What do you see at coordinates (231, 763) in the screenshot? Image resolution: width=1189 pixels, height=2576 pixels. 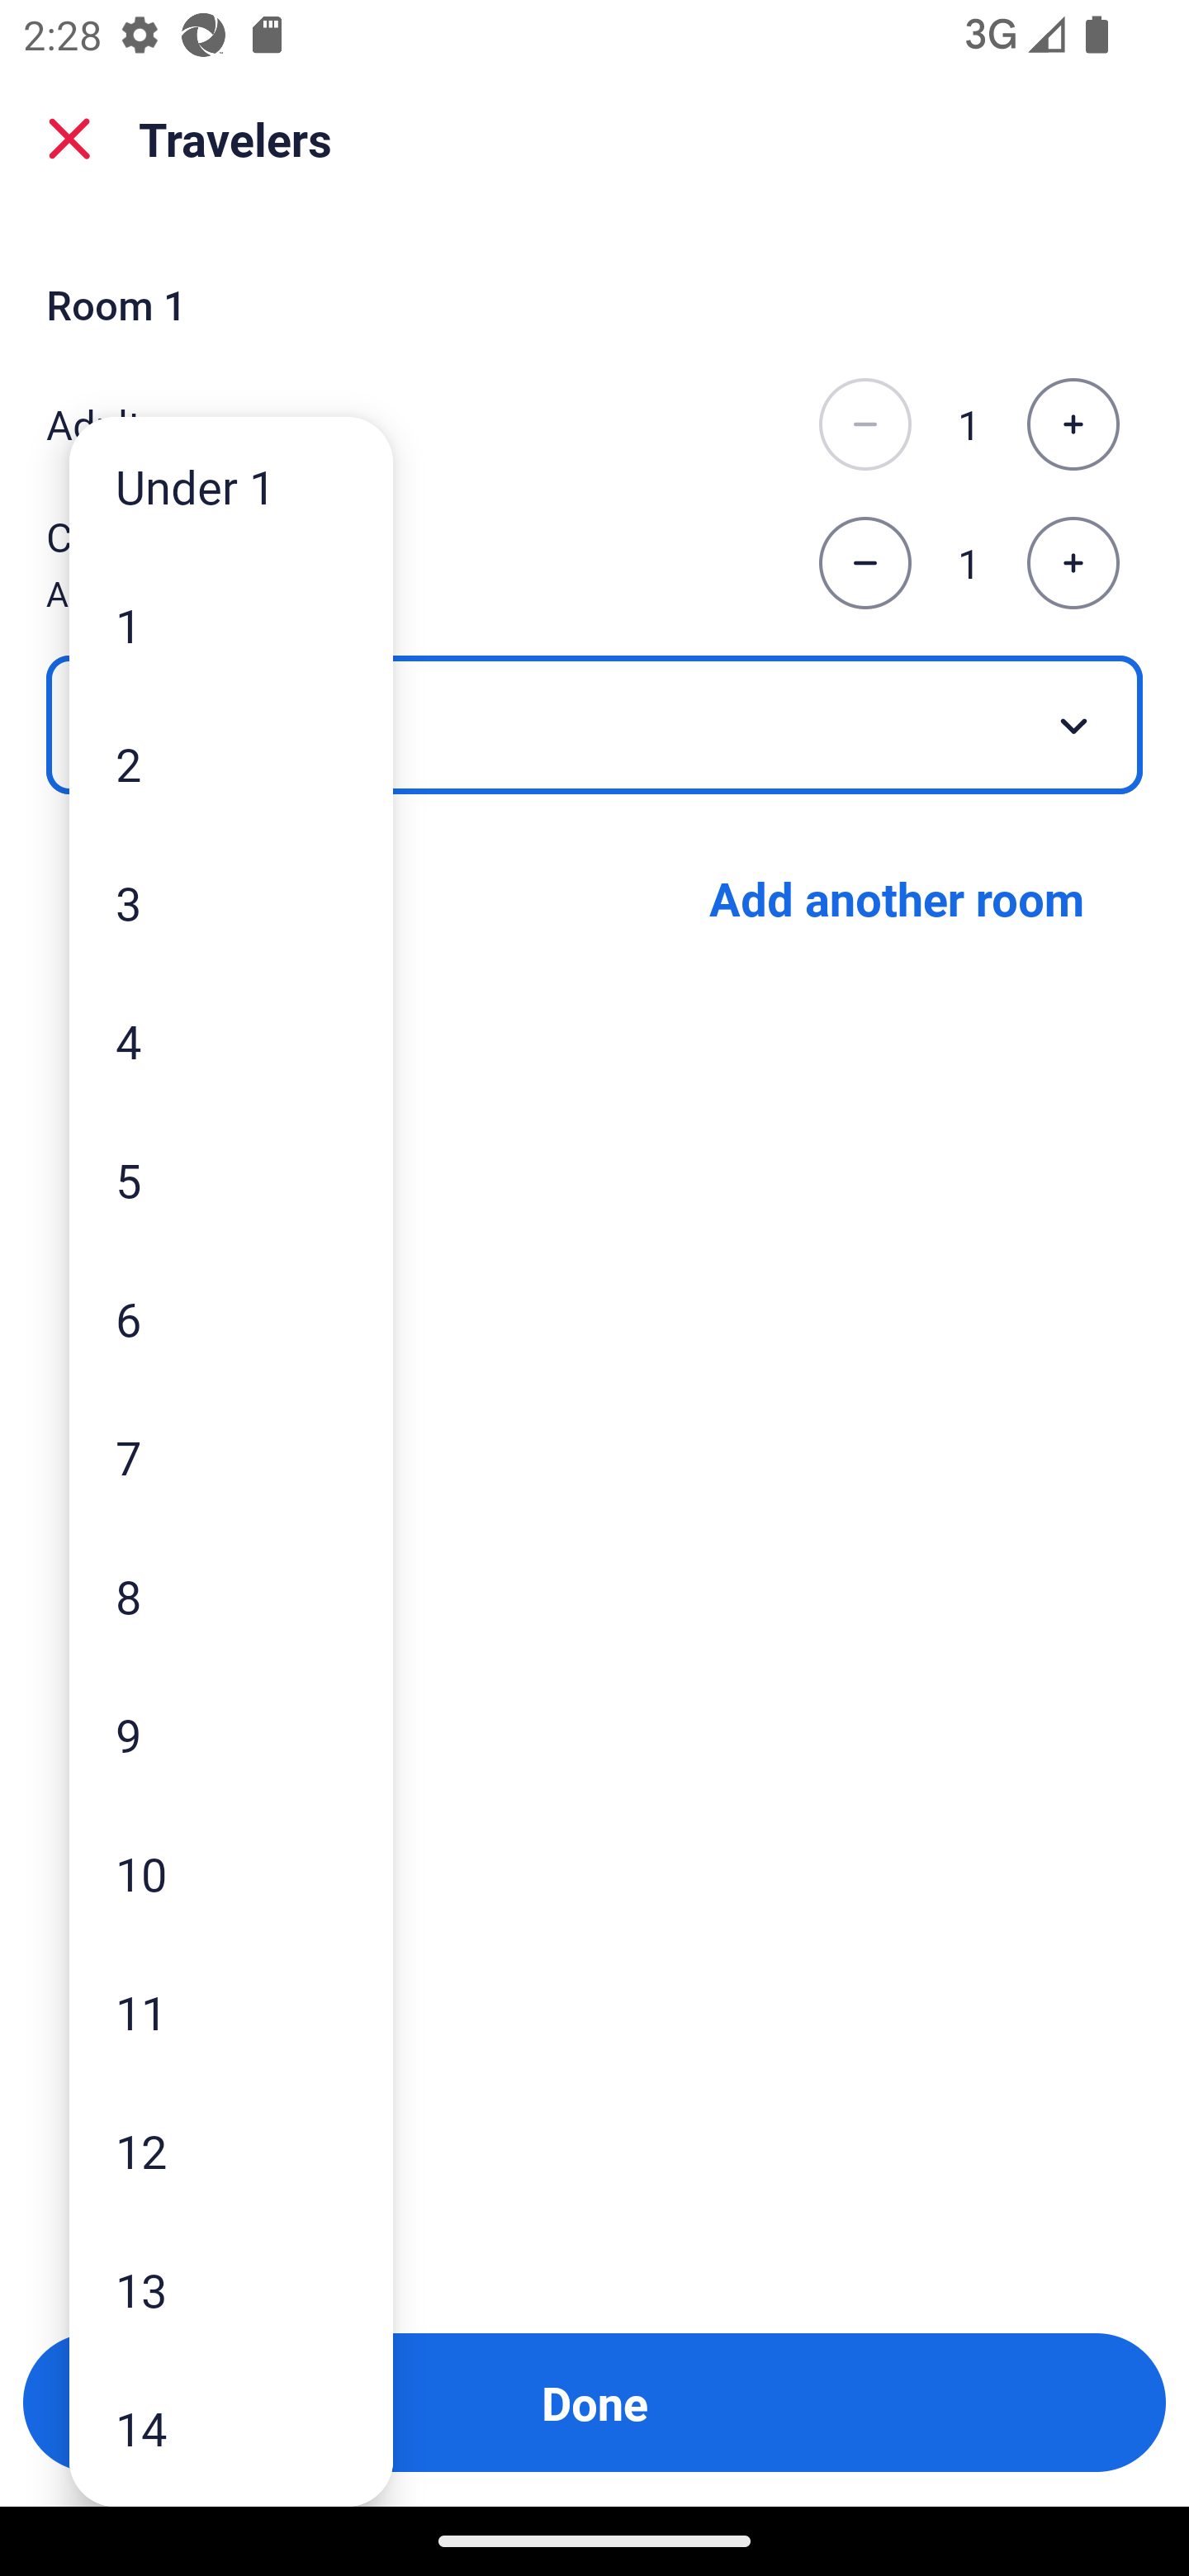 I see `2` at bounding box center [231, 763].